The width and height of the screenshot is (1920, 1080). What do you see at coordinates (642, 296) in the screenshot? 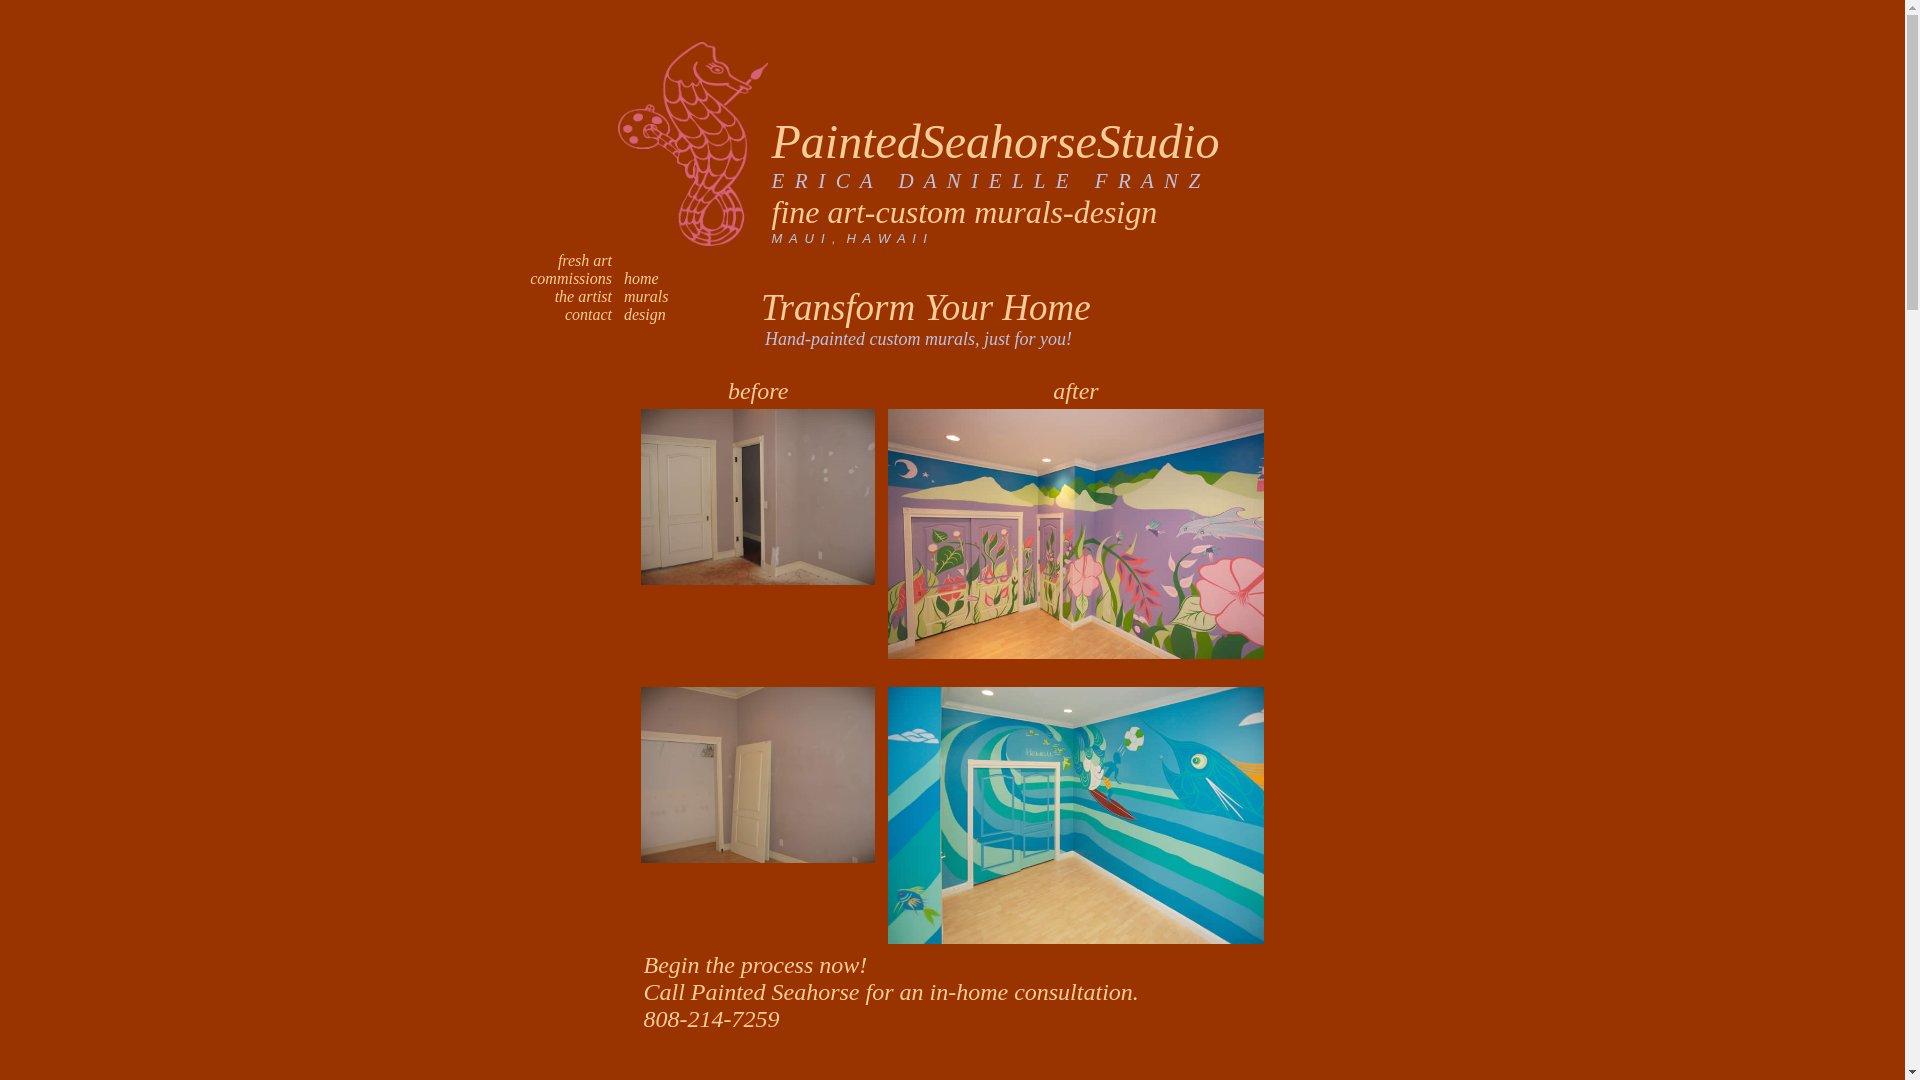
I see `  murals` at bounding box center [642, 296].